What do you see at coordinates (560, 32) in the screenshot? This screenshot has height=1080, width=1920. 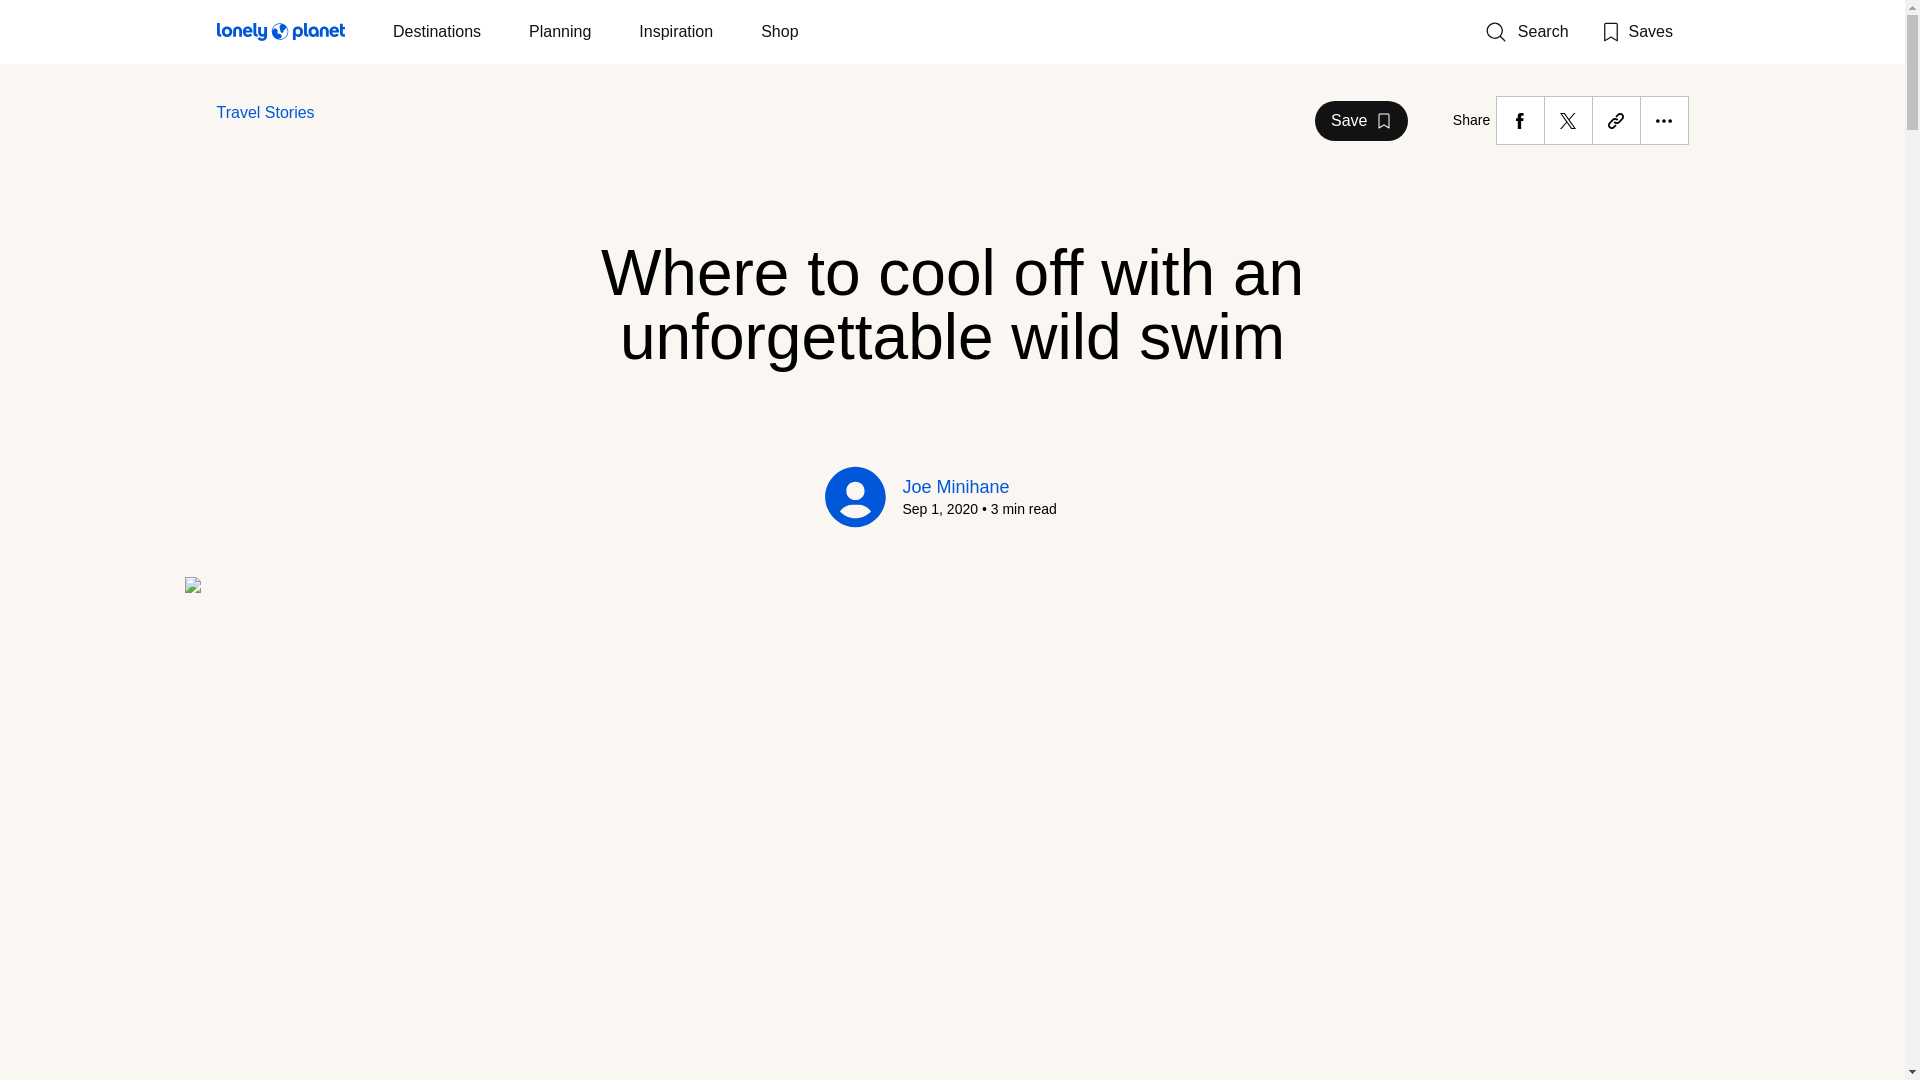 I see `Planning` at bounding box center [560, 32].